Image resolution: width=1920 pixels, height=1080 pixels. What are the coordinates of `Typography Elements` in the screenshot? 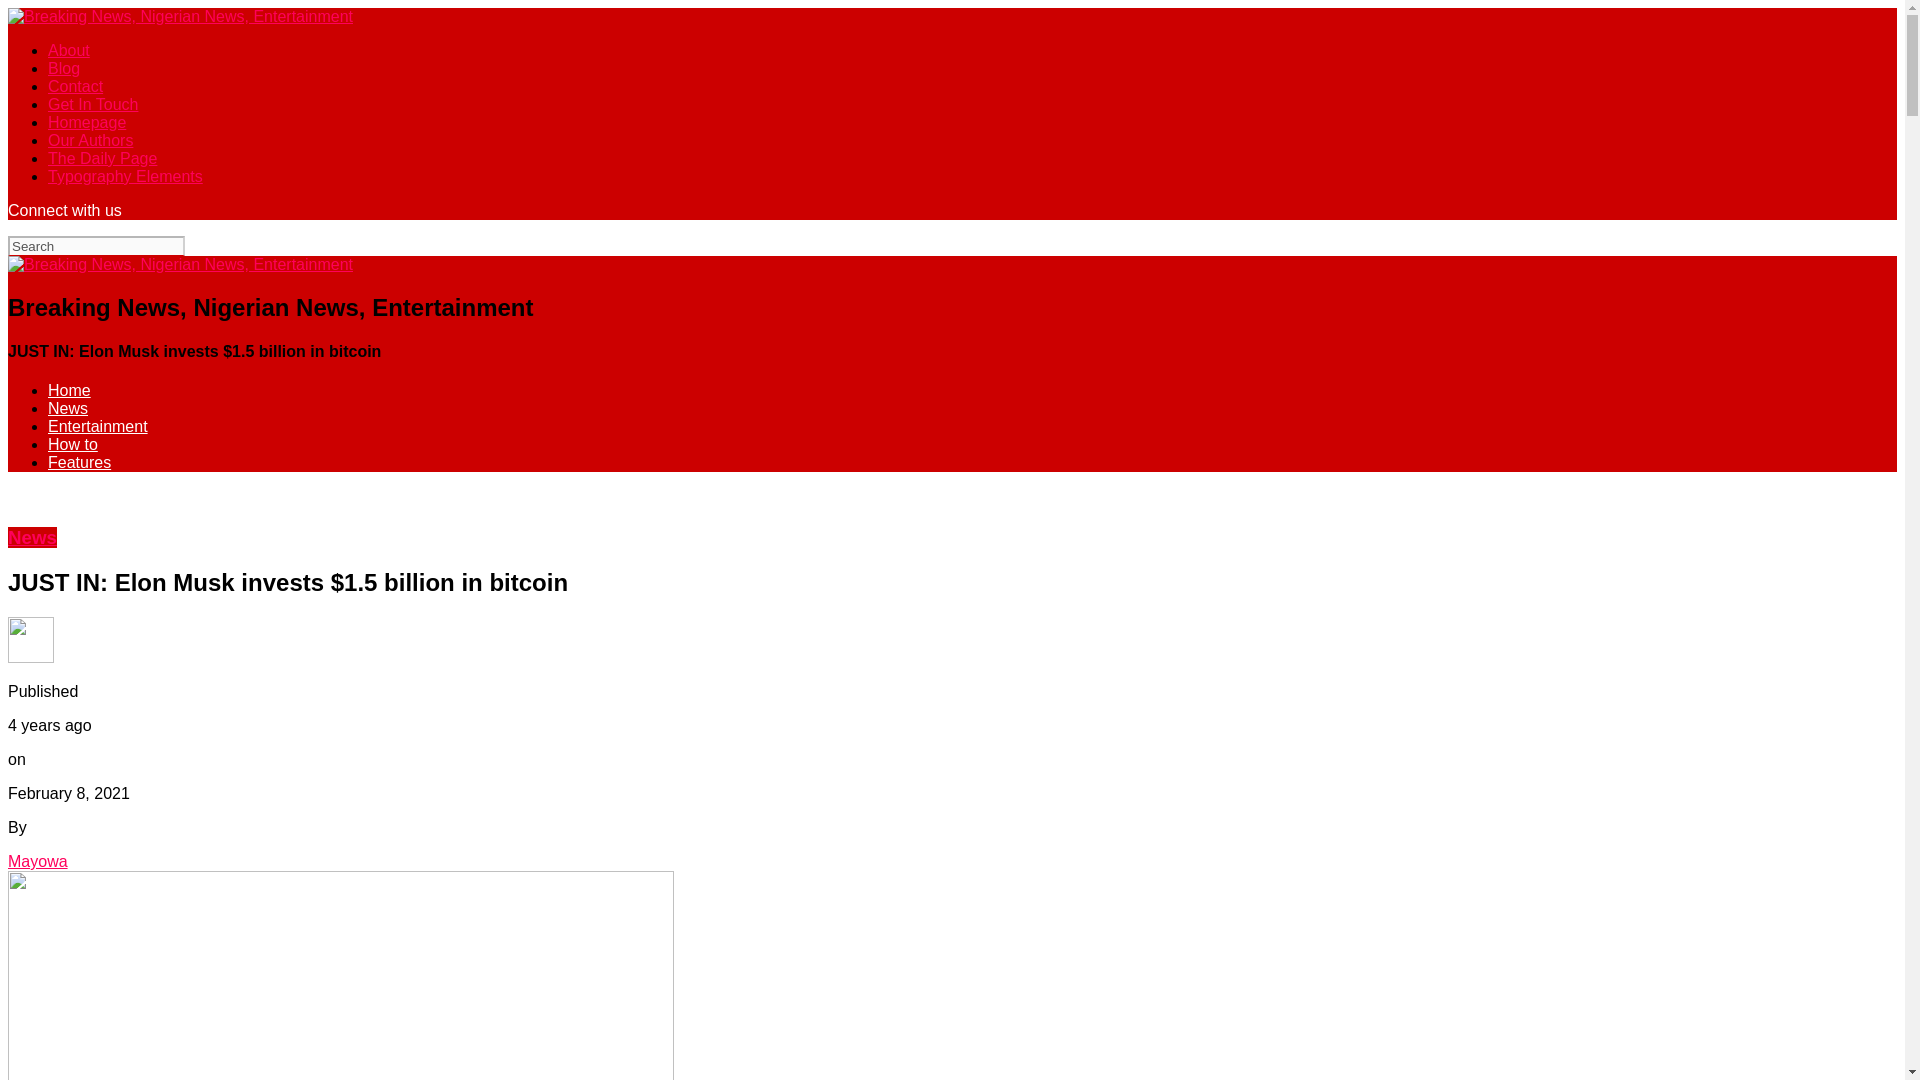 It's located at (126, 176).